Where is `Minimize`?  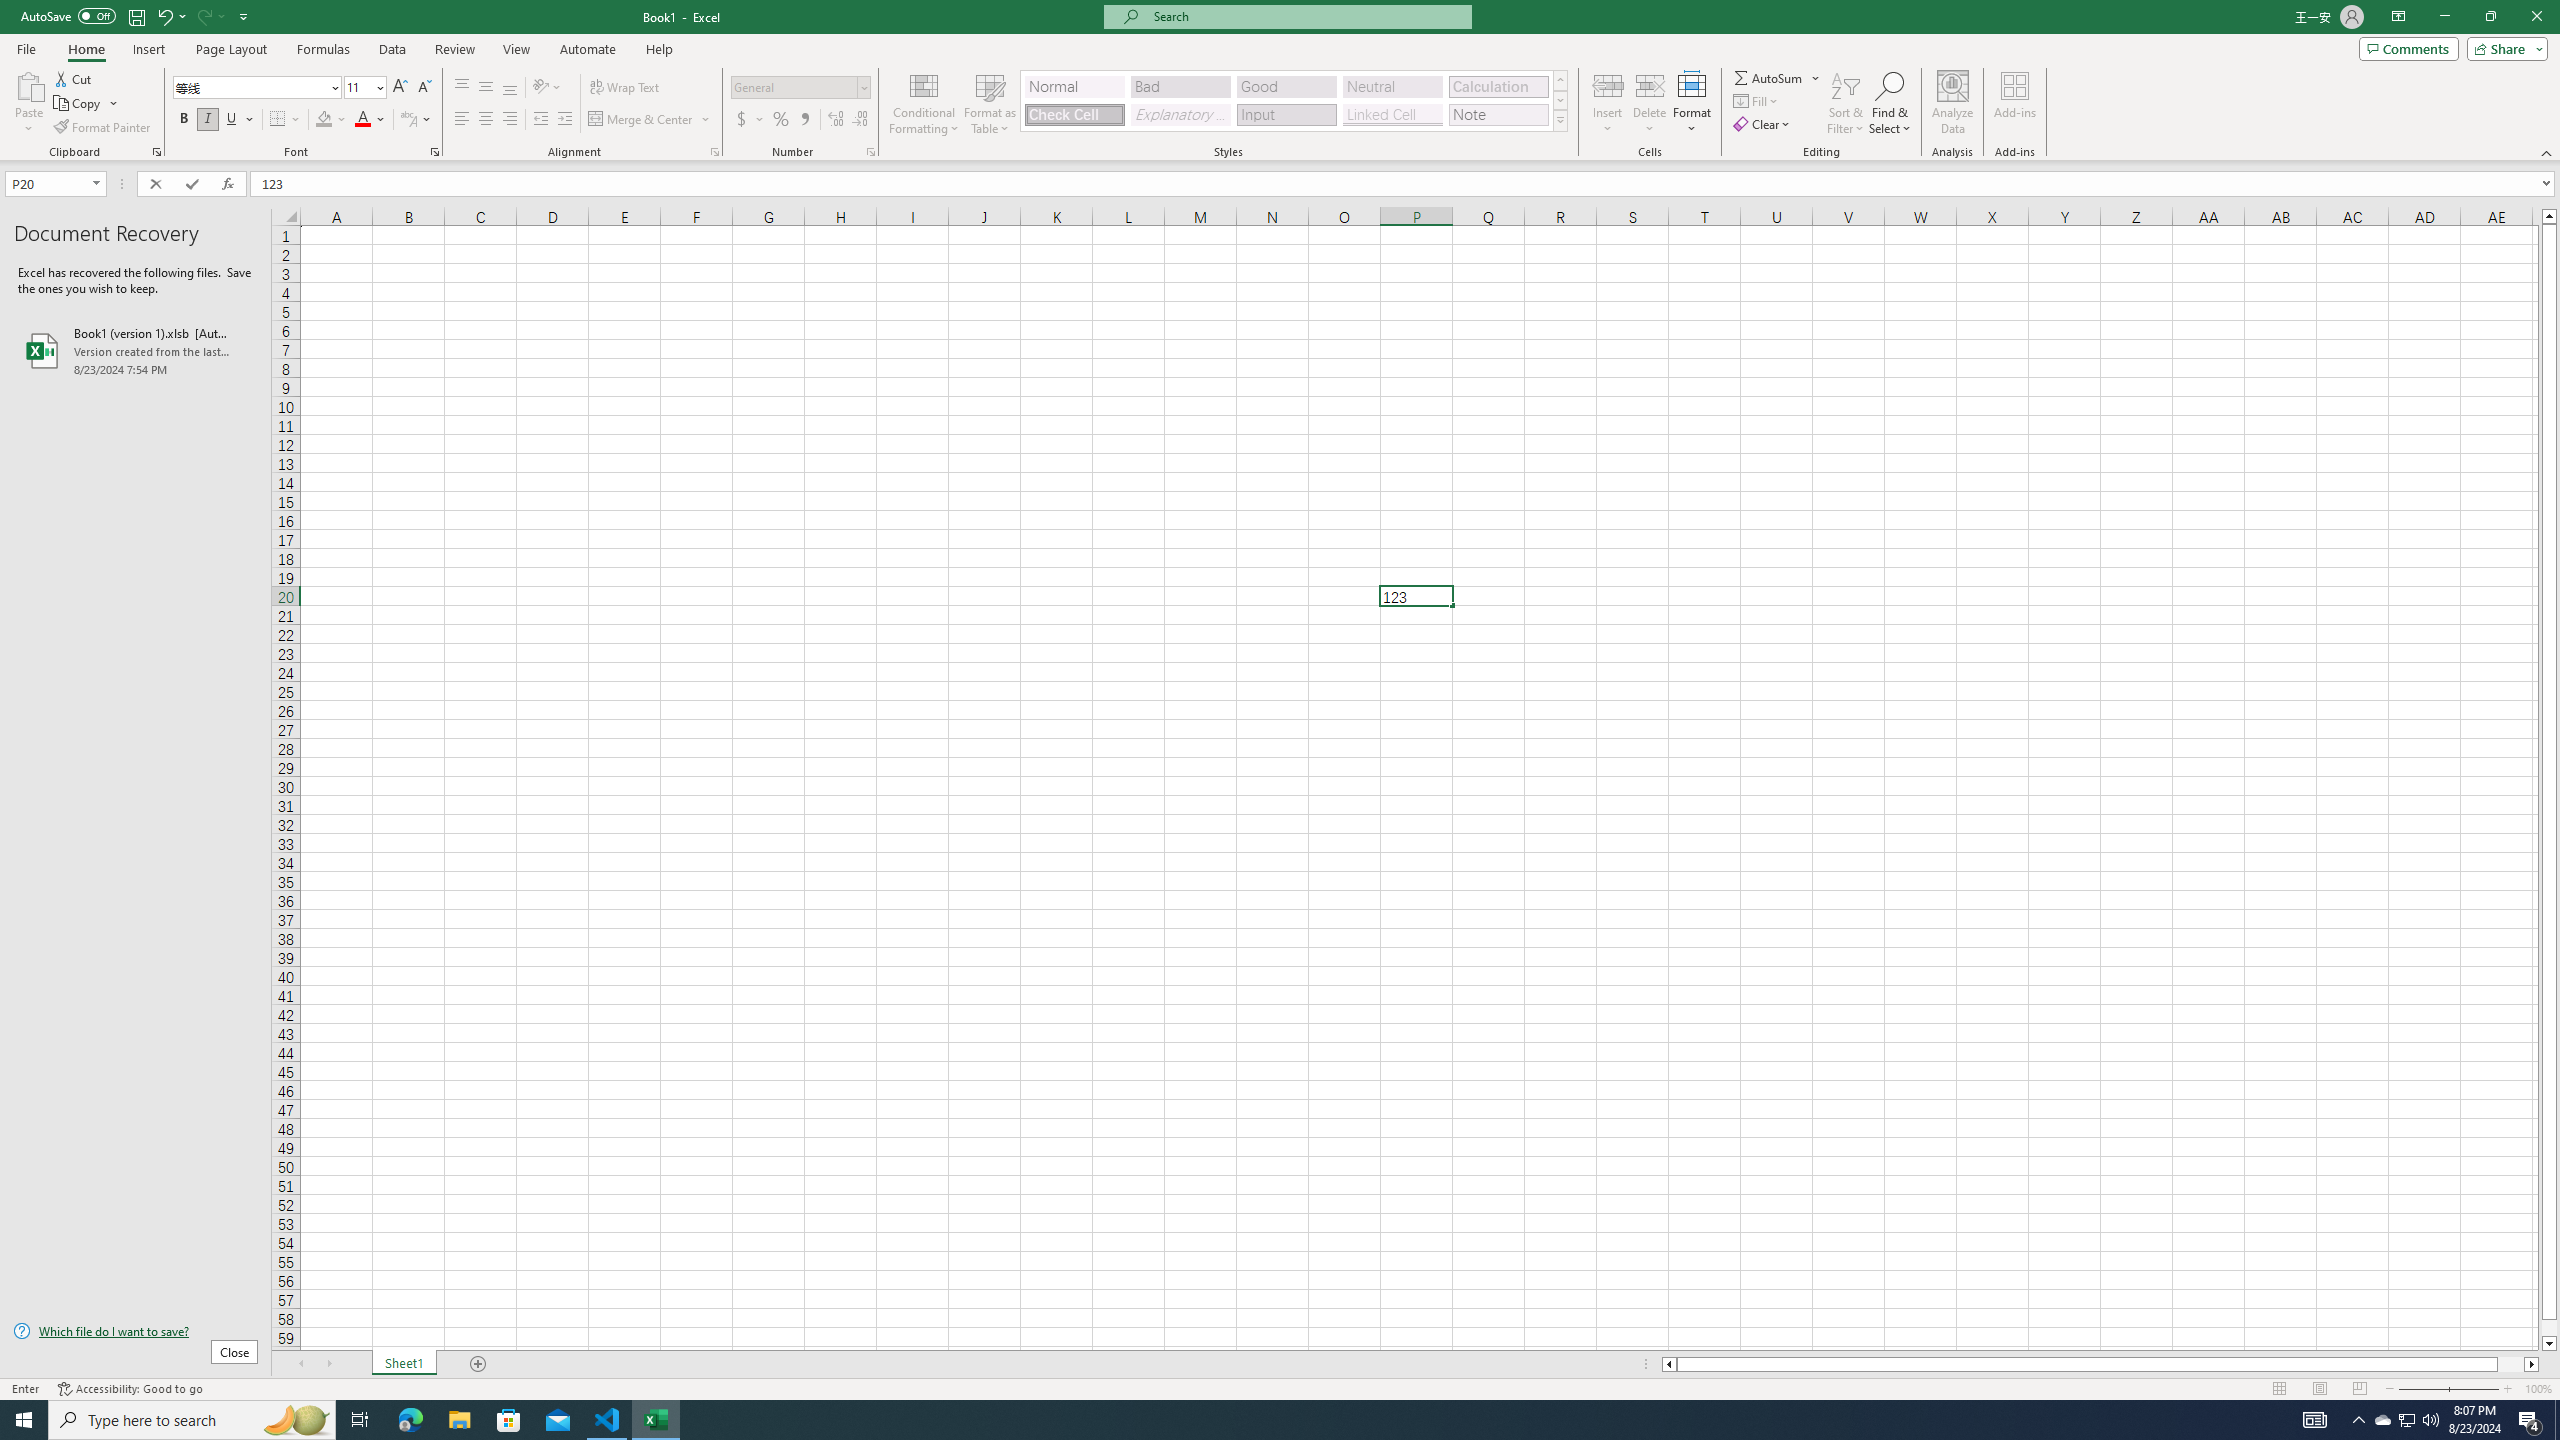 Minimize is located at coordinates (2444, 17).